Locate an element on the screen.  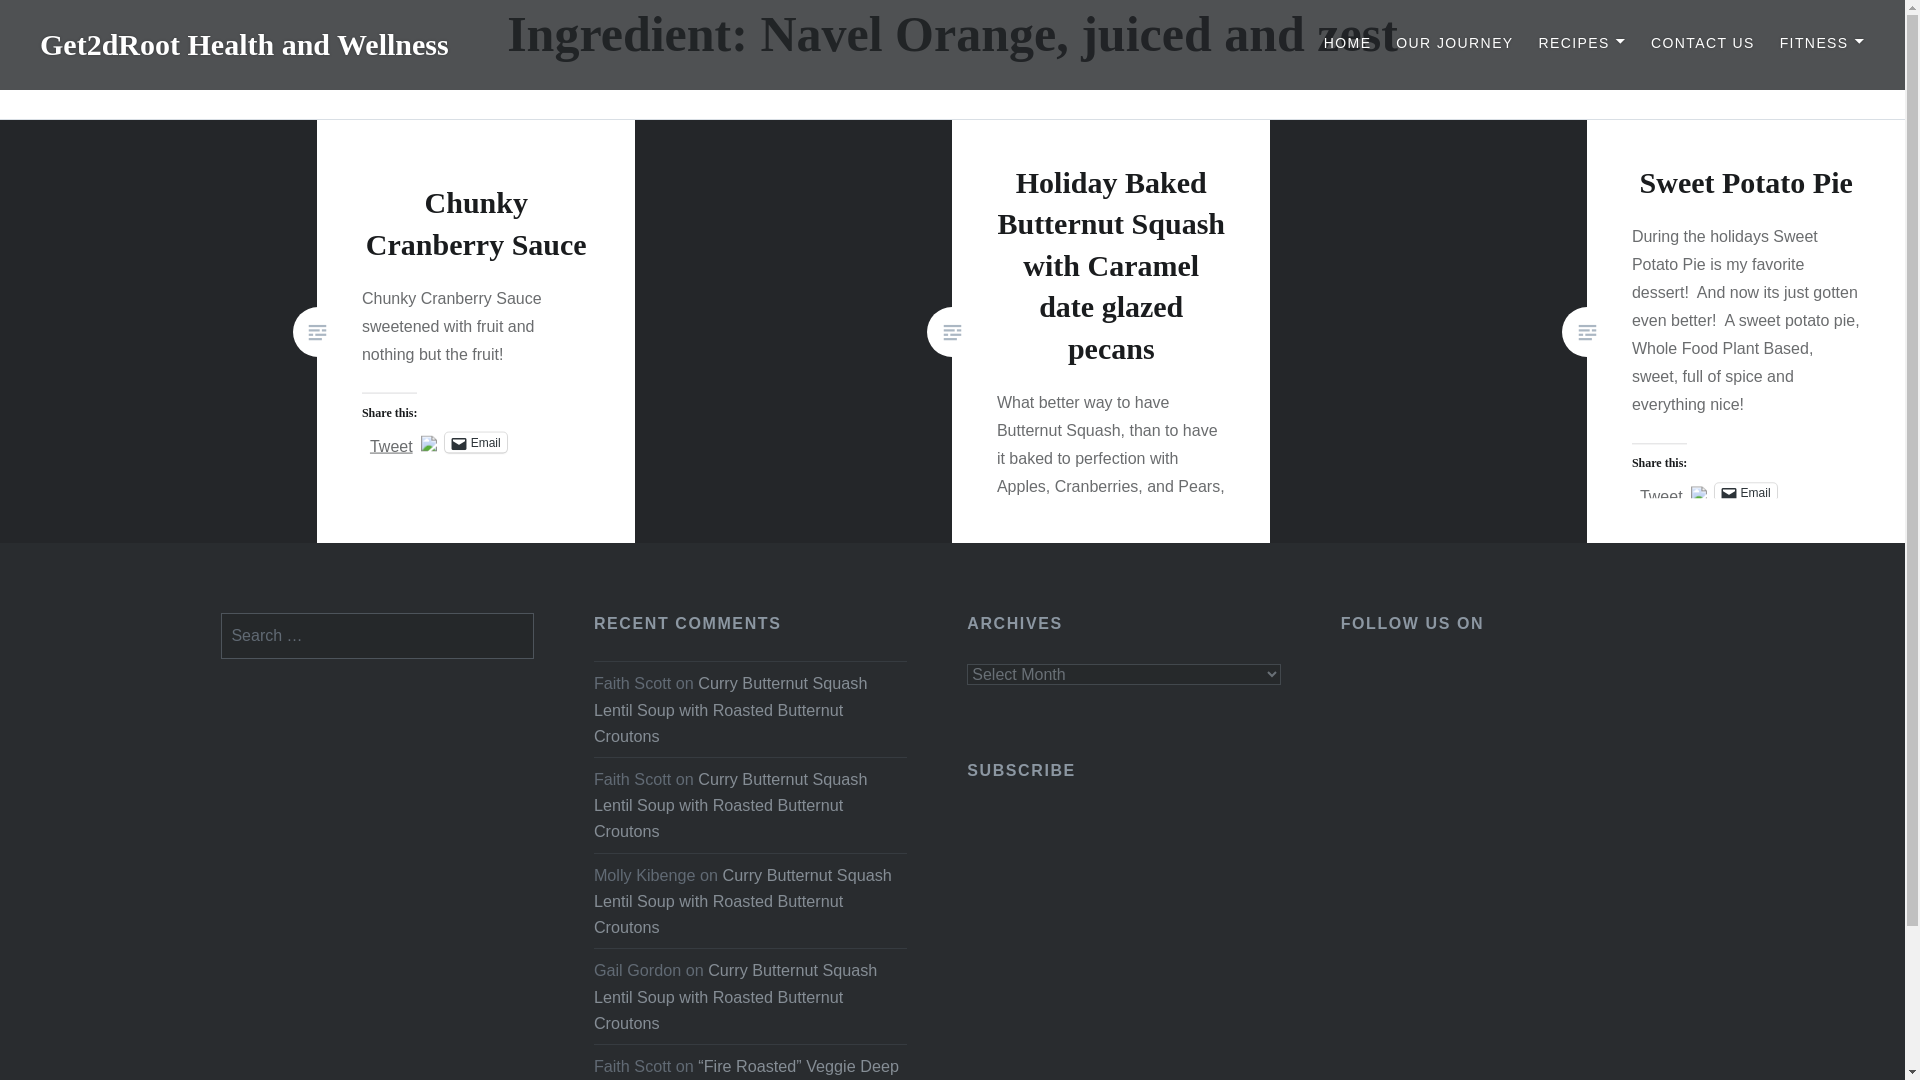
Sweet Potato Pie is located at coordinates (1746, 182).